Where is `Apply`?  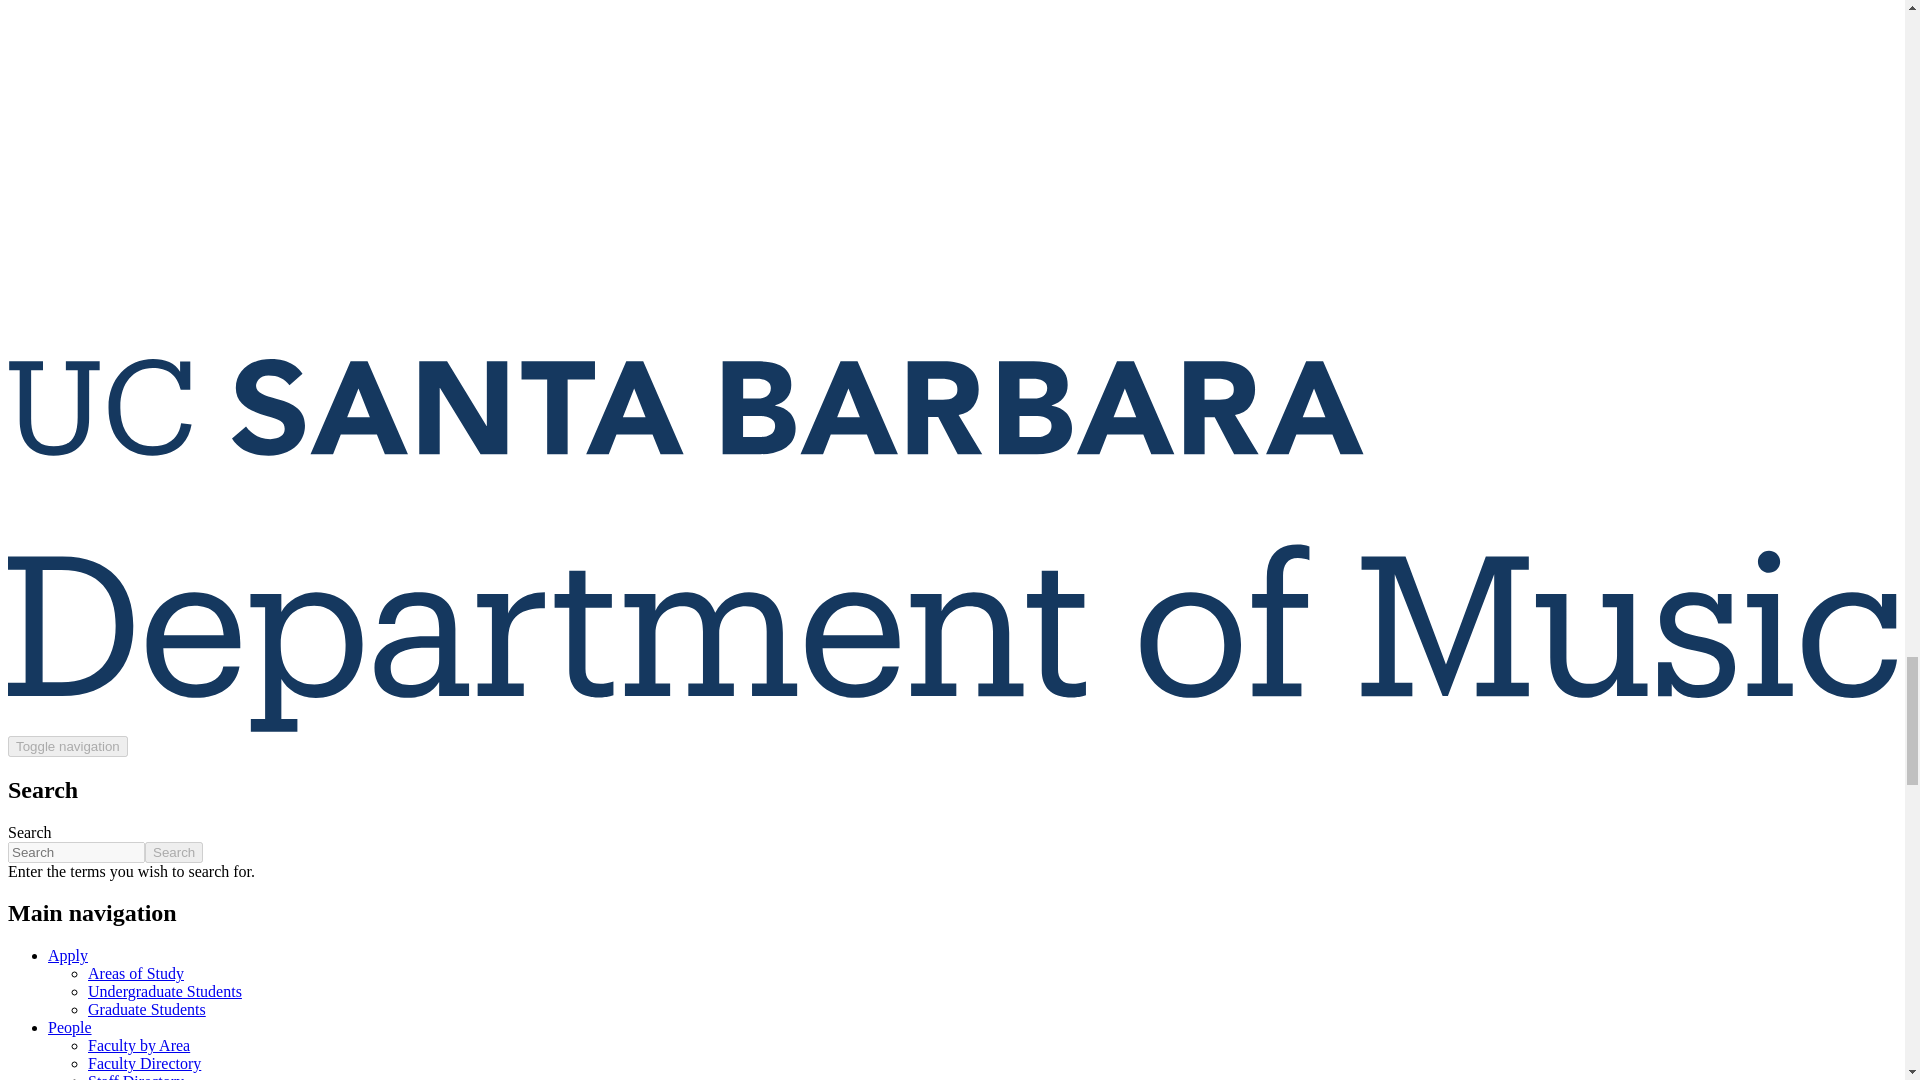
Apply is located at coordinates (68, 956).